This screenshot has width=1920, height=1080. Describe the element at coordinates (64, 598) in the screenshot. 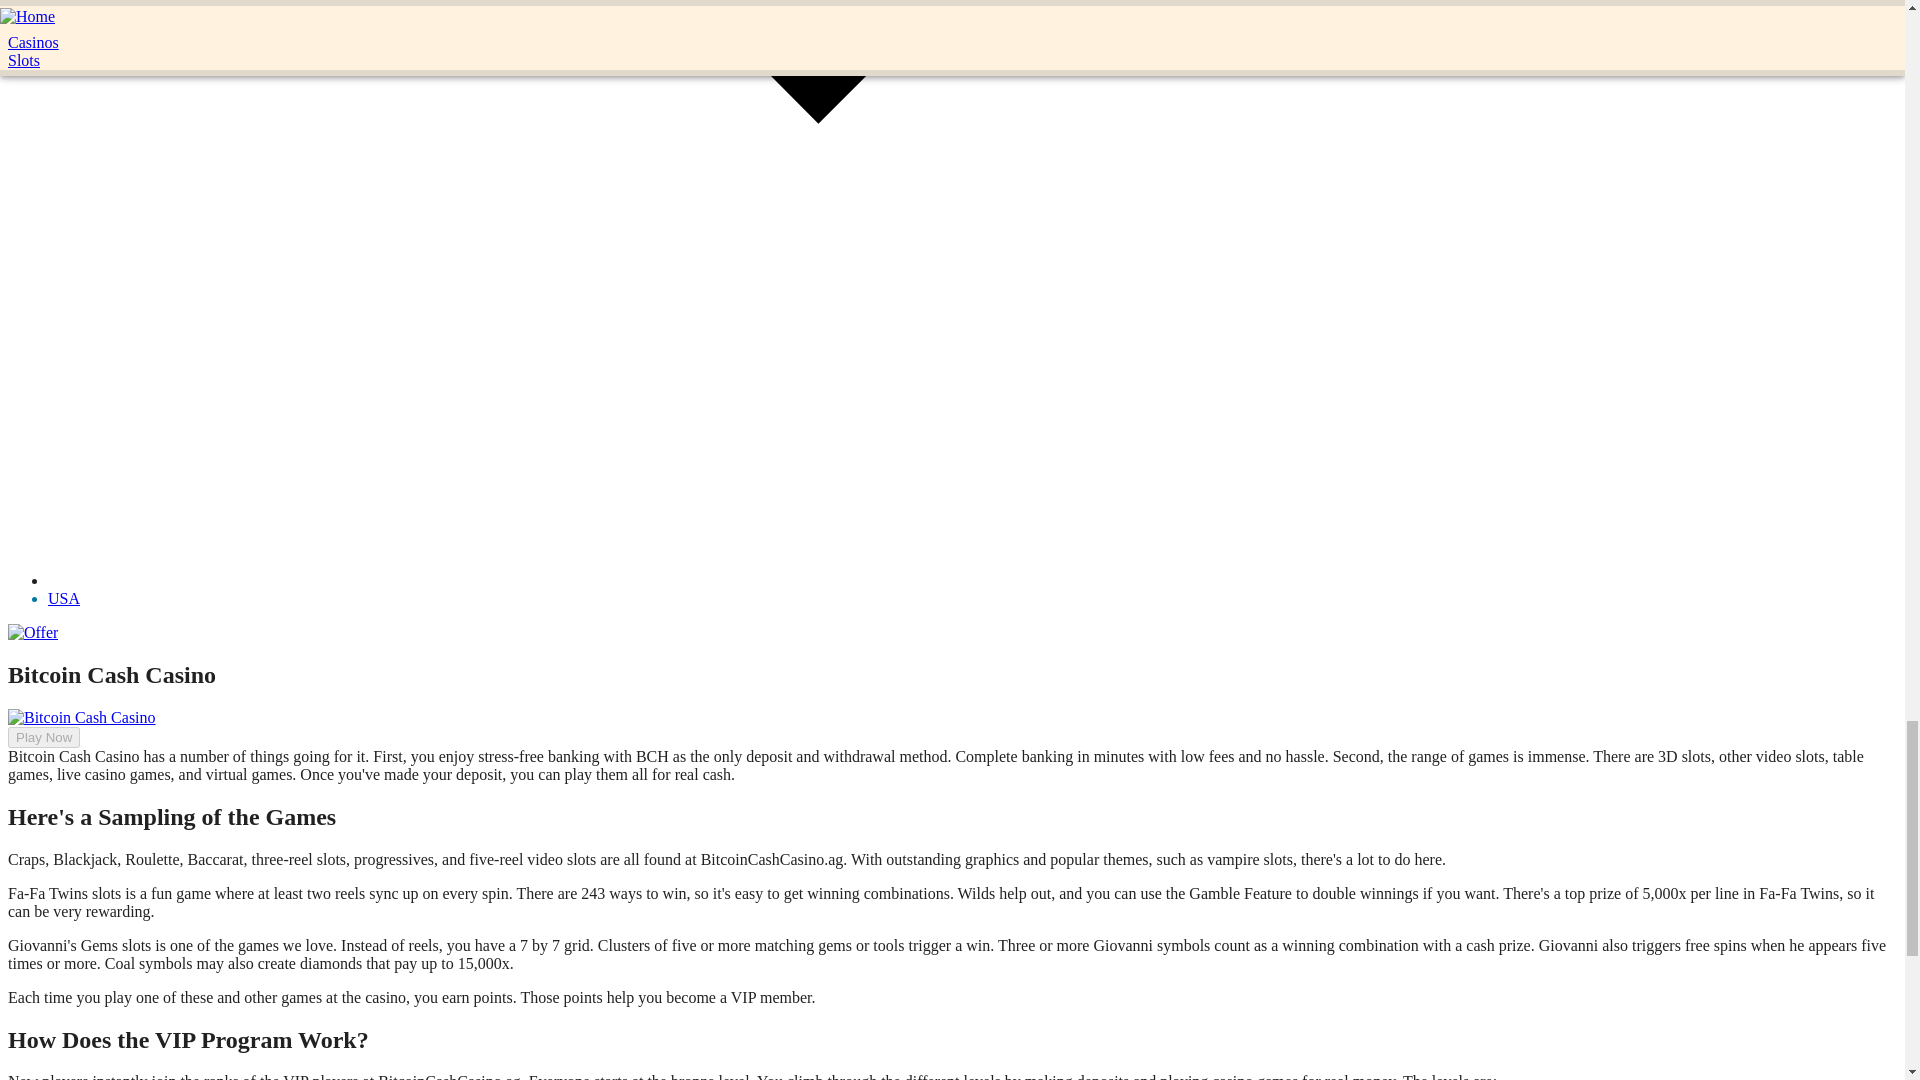

I see `USA` at that location.